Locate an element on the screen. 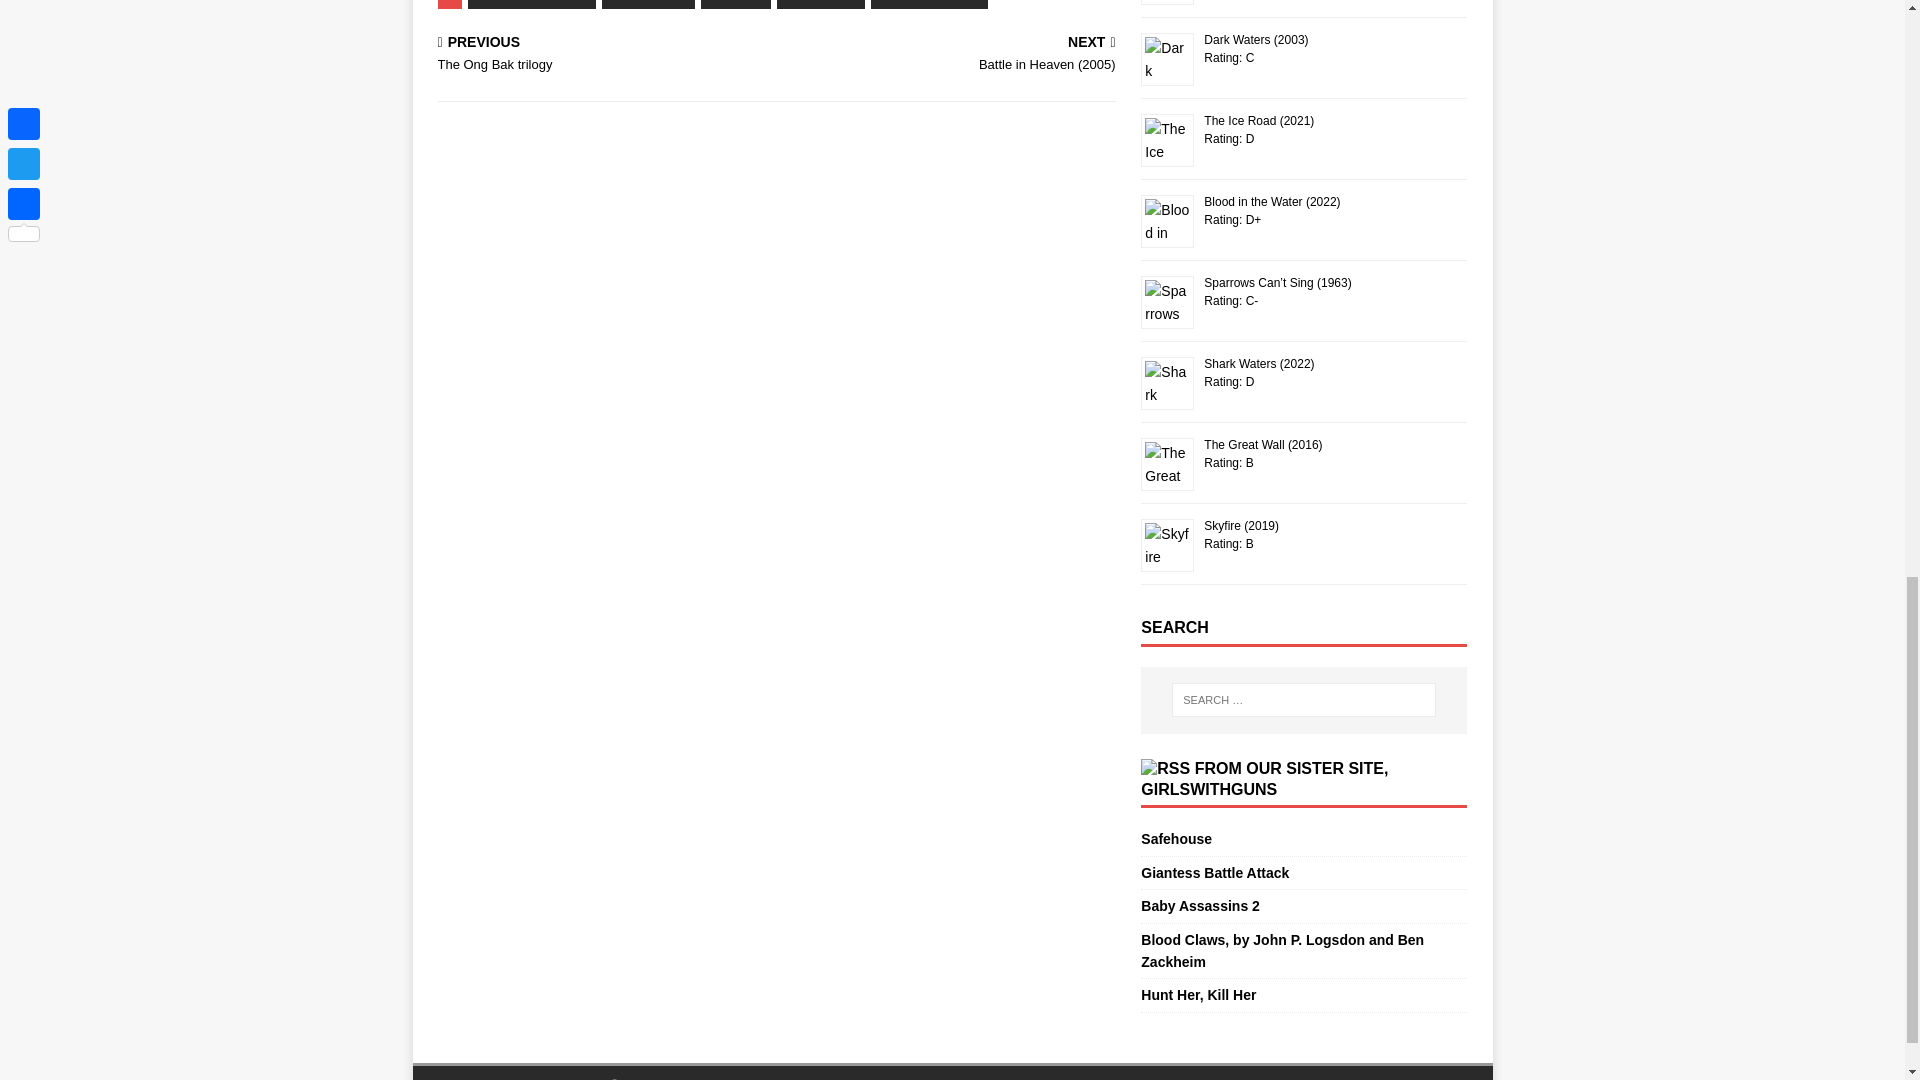 The height and width of the screenshot is (1080, 1920). DAN LUND is located at coordinates (648, 4).